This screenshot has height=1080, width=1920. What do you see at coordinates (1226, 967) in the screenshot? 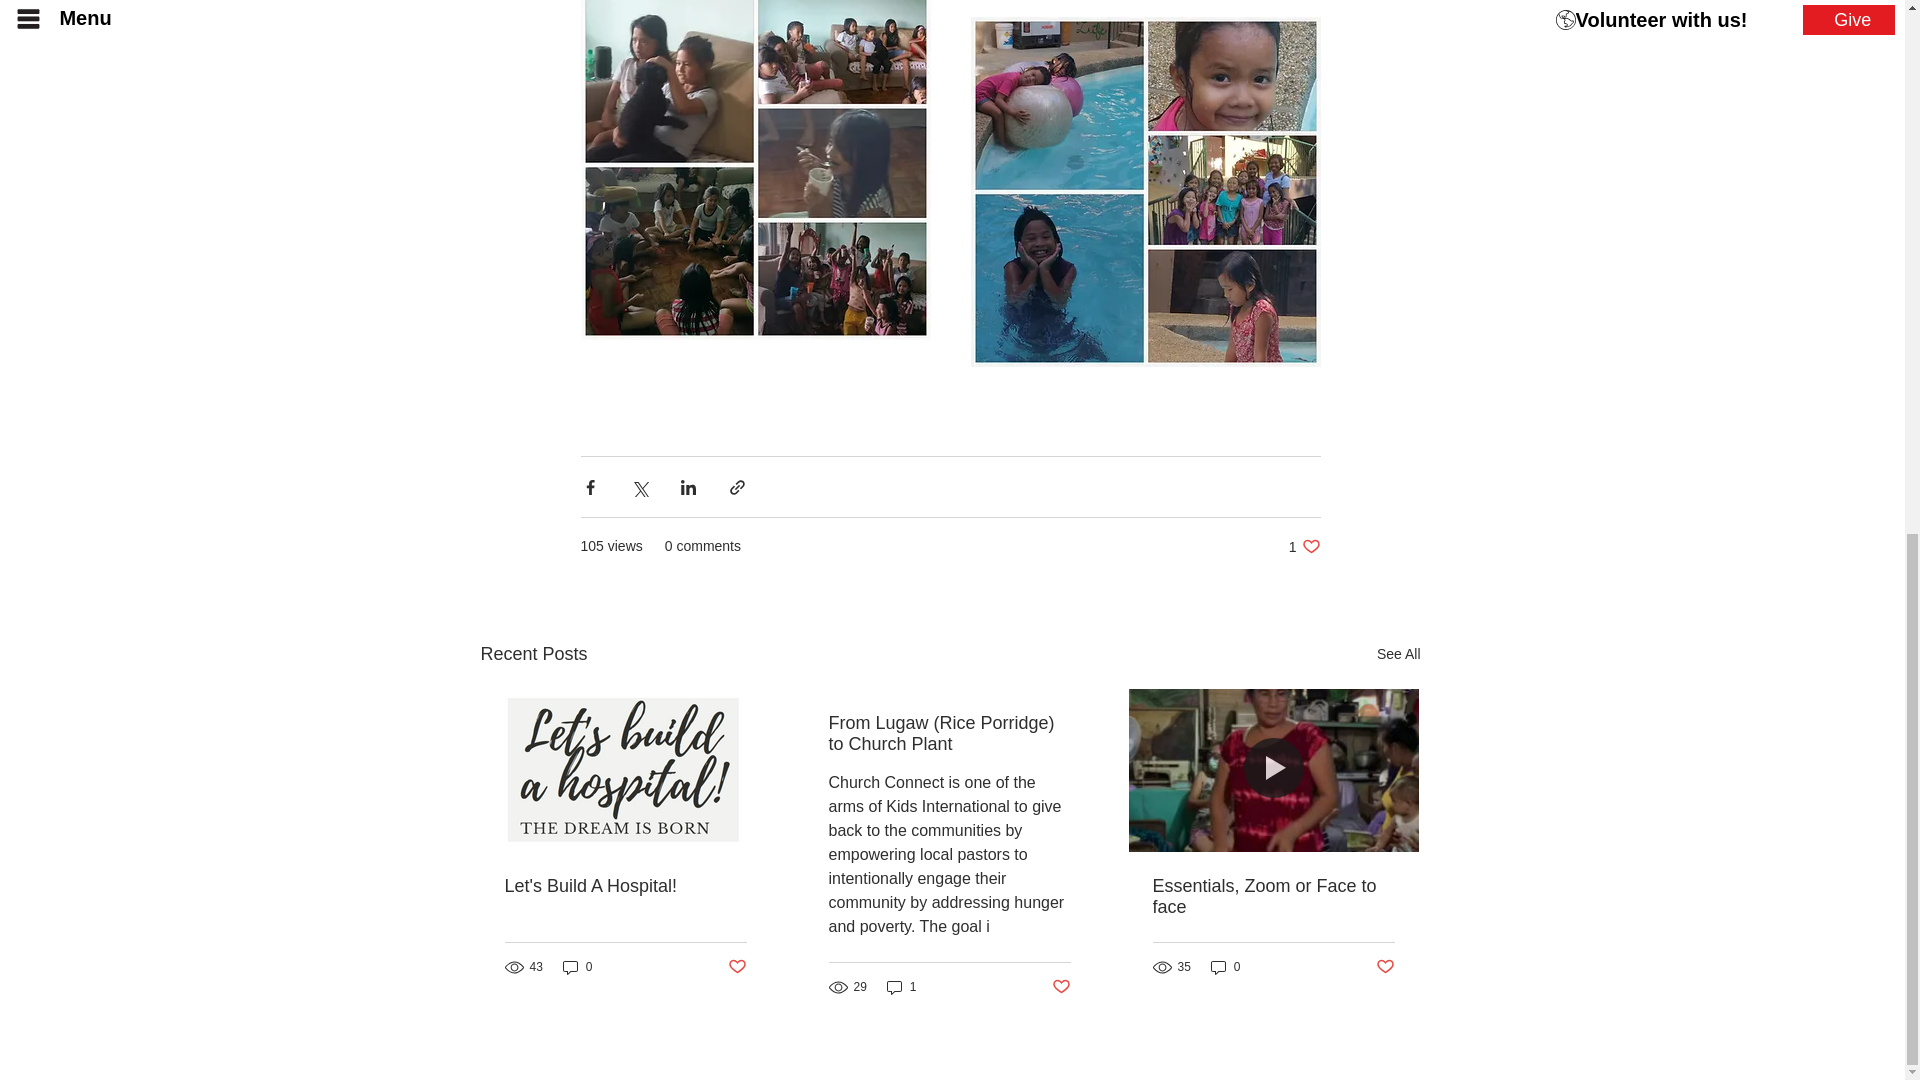
I see `0` at bounding box center [1226, 967].